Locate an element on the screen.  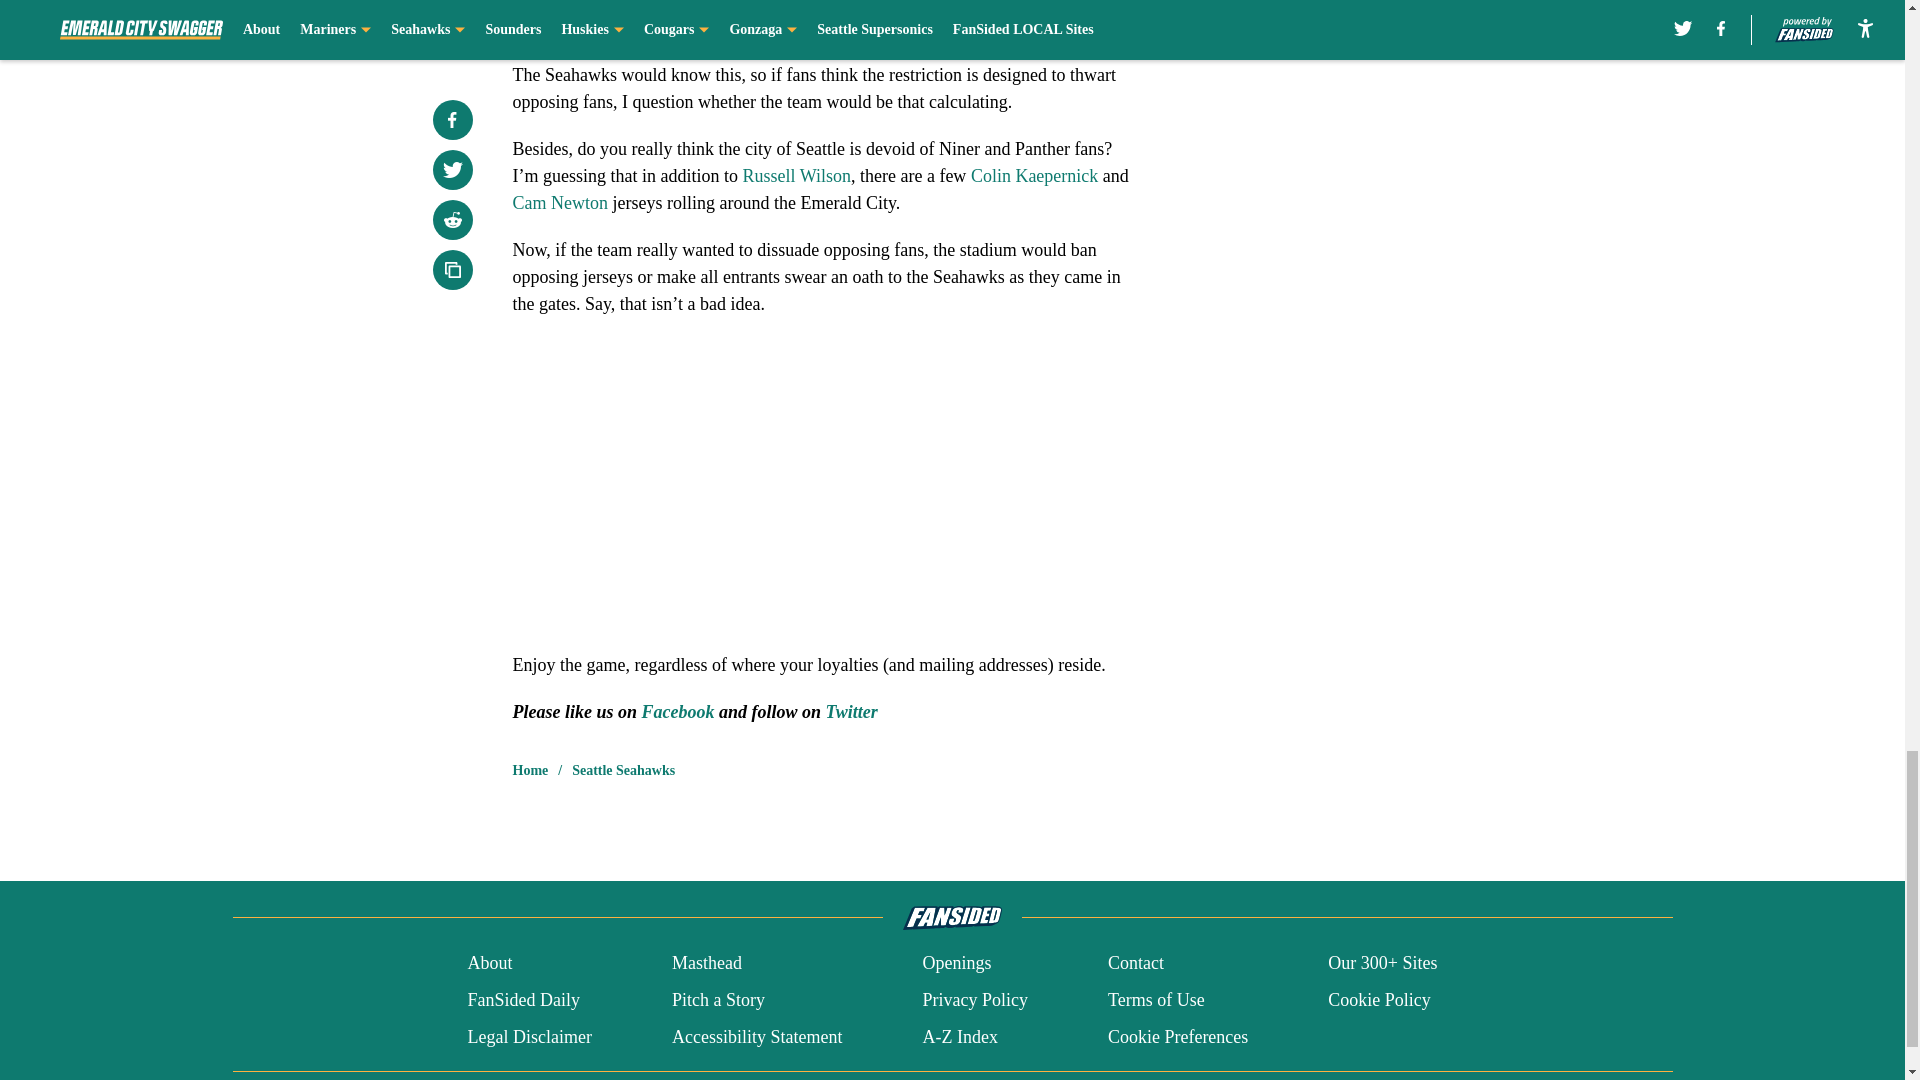
Russell Wilson is located at coordinates (796, 176).